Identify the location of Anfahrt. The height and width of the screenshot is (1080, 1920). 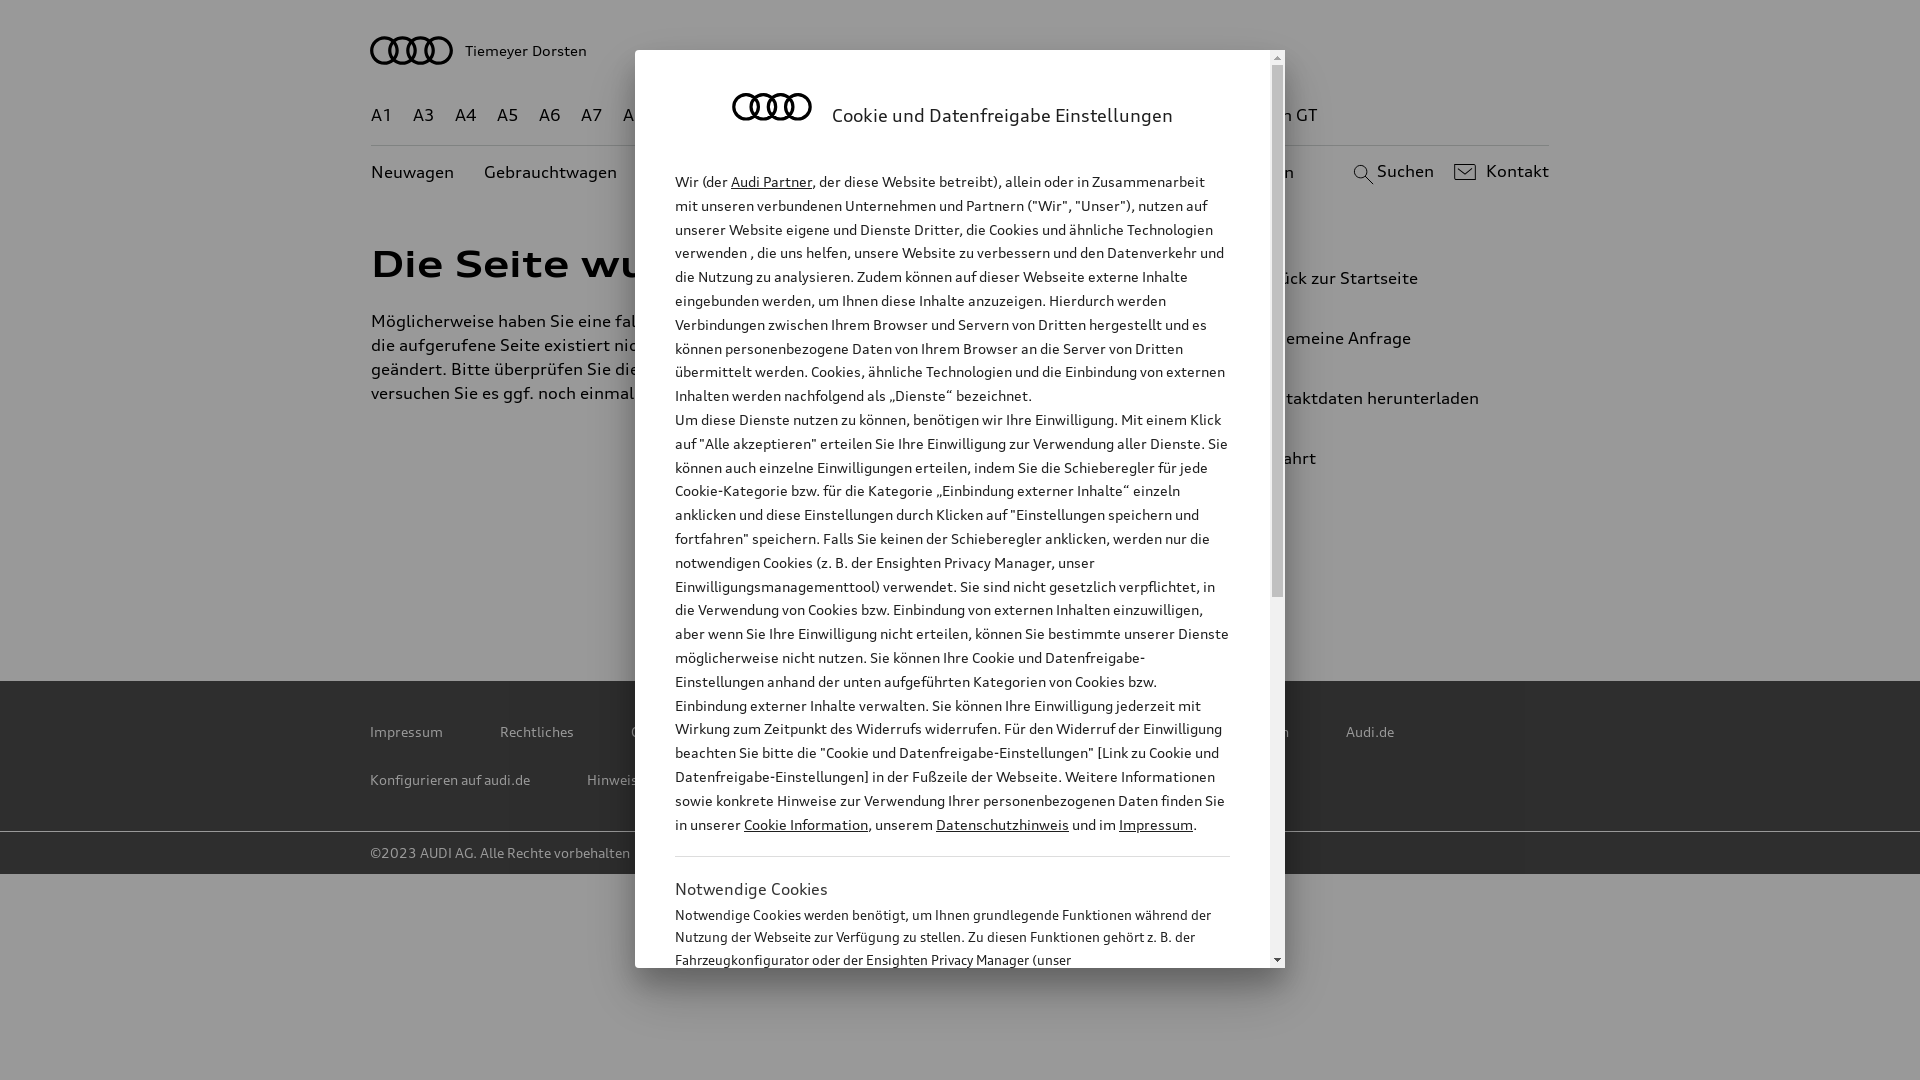
(1384, 458).